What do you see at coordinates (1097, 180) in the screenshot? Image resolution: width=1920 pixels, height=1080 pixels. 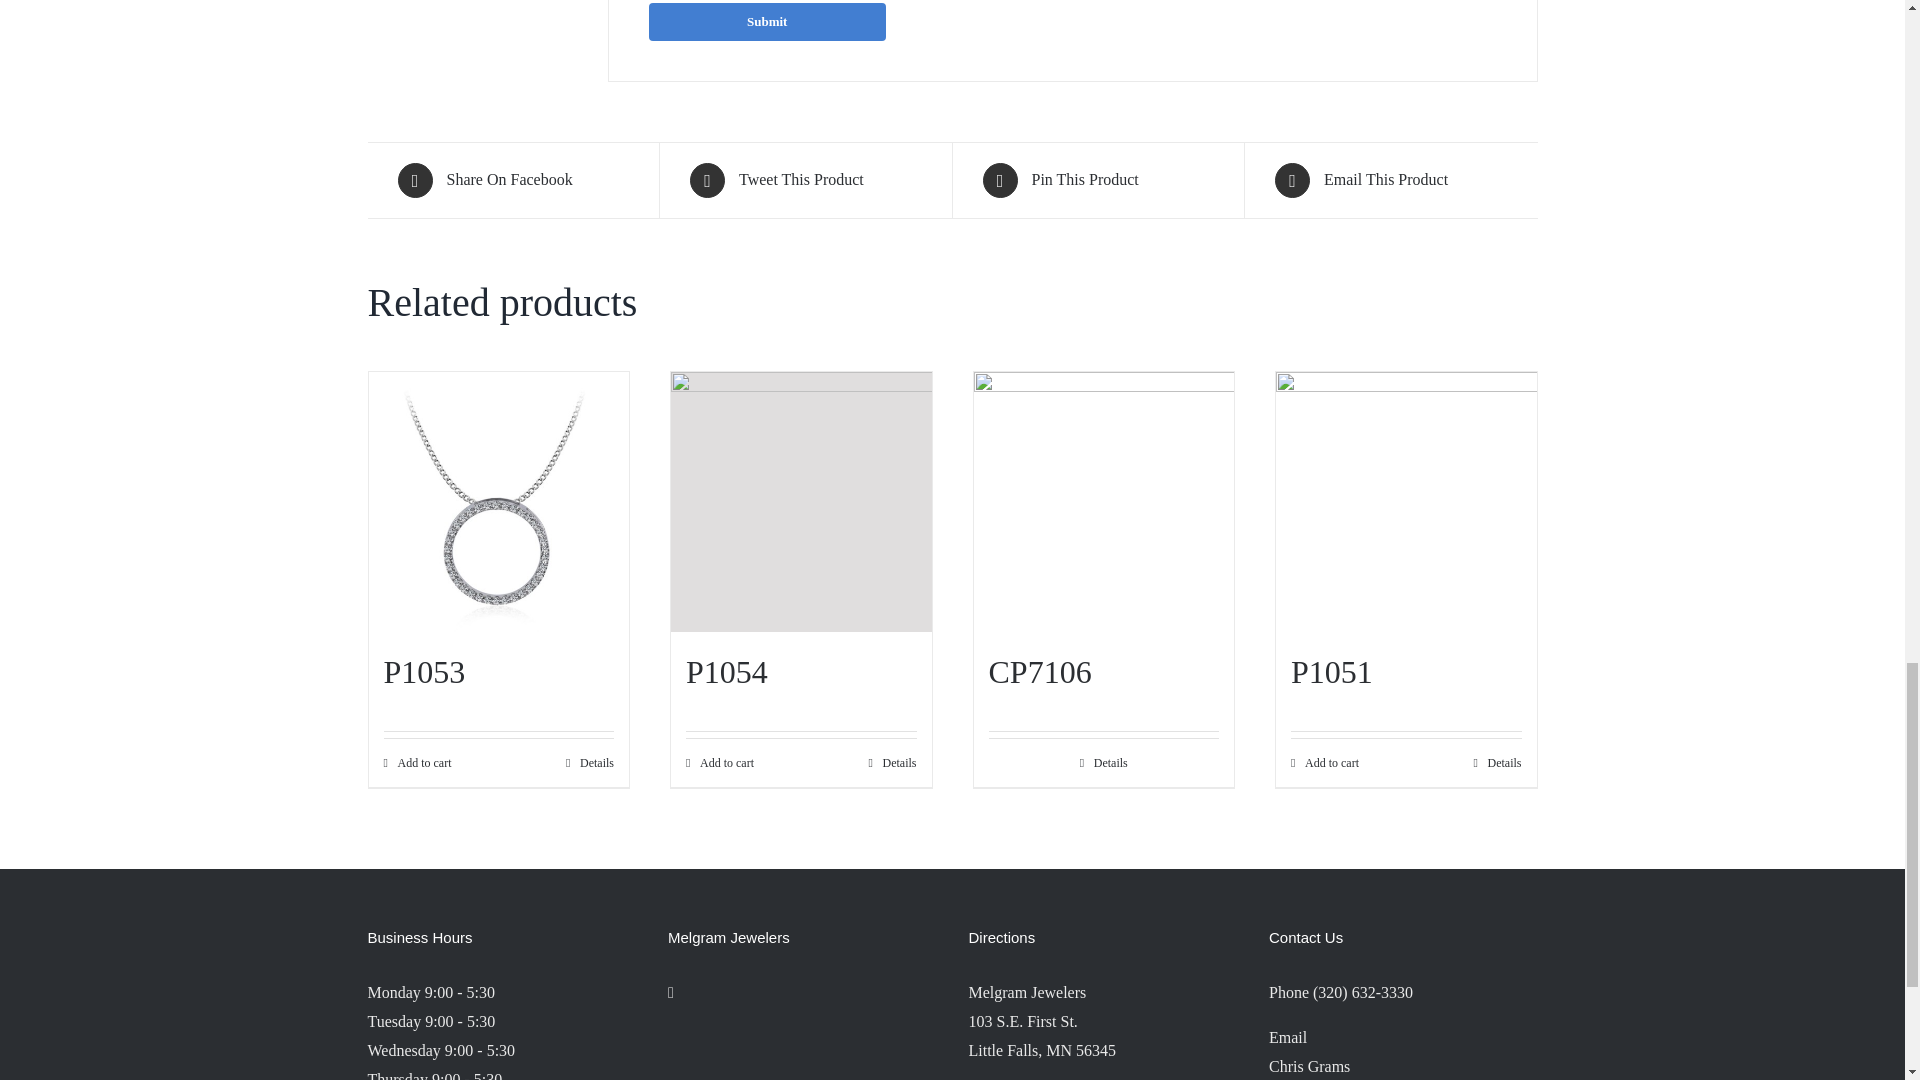 I see `Pin This Product` at bounding box center [1097, 180].